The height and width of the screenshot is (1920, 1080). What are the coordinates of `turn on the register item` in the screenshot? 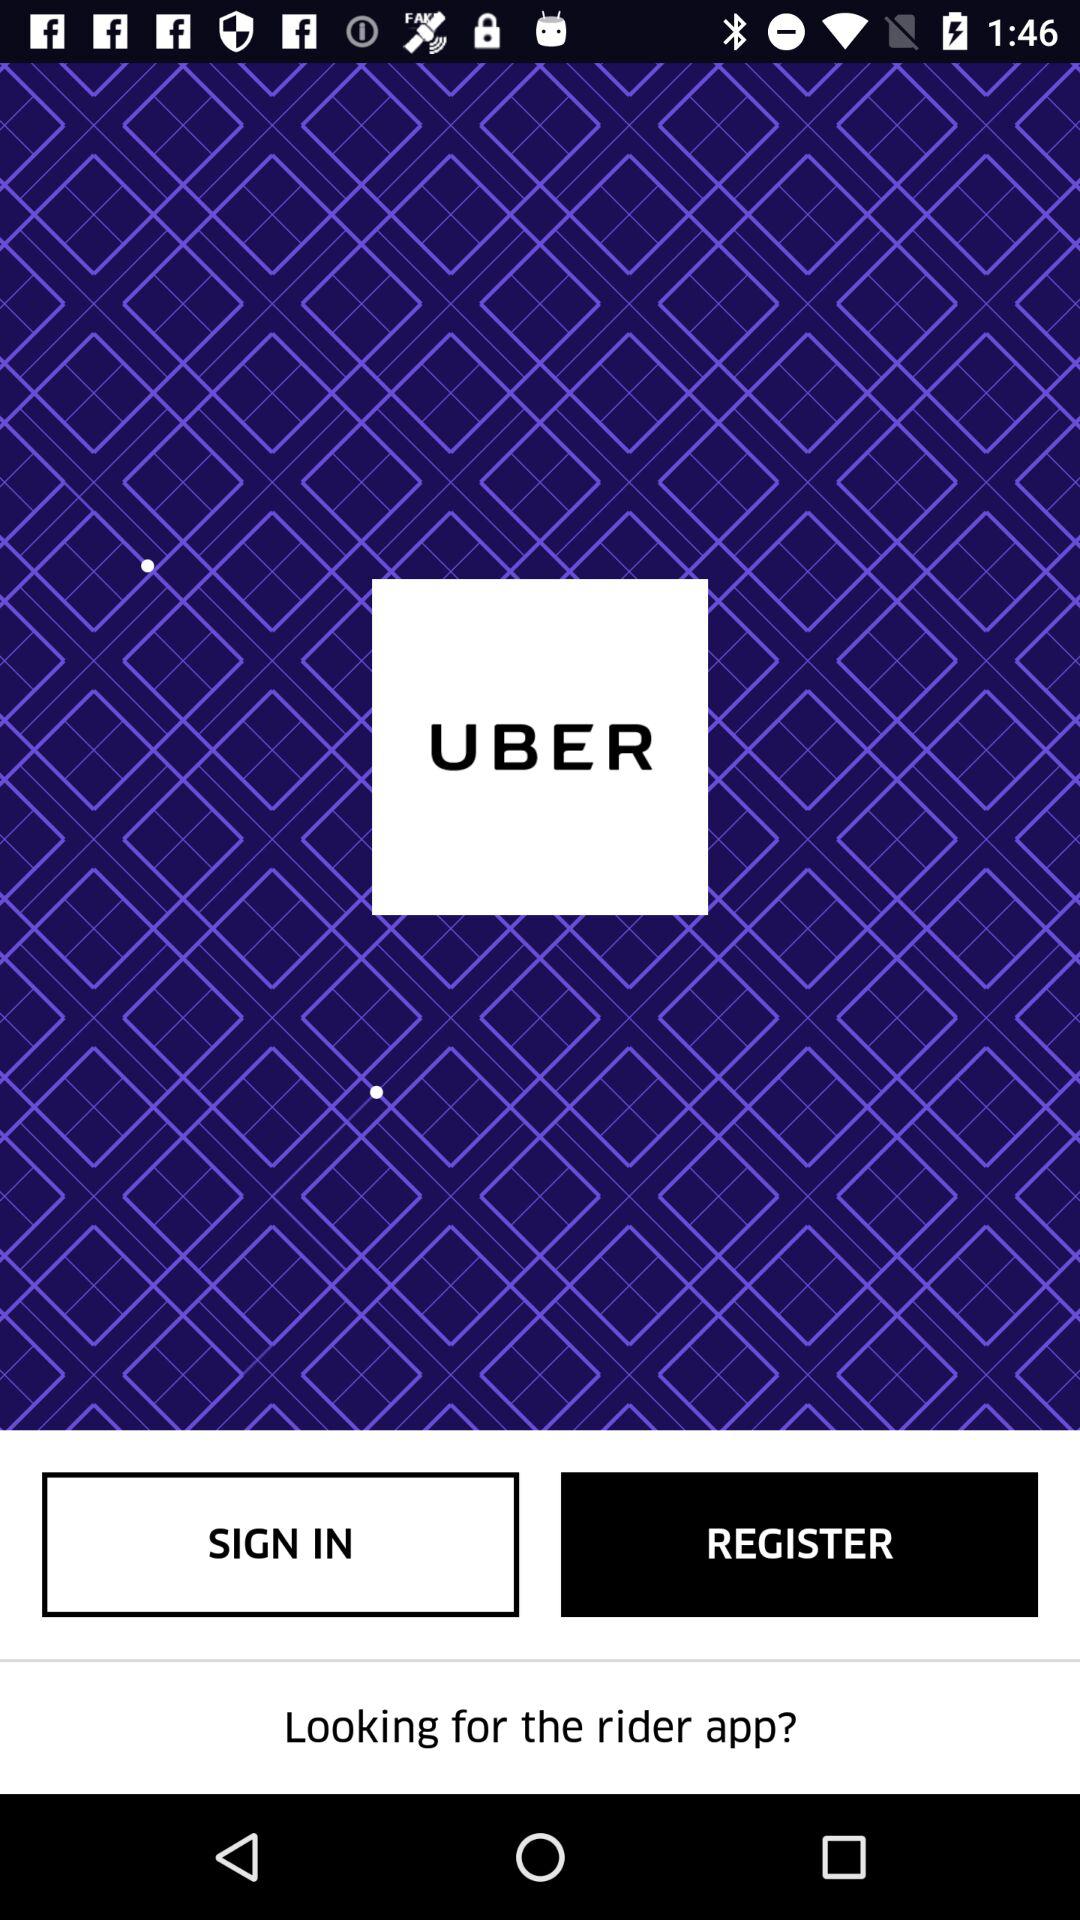 It's located at (800, 1544).